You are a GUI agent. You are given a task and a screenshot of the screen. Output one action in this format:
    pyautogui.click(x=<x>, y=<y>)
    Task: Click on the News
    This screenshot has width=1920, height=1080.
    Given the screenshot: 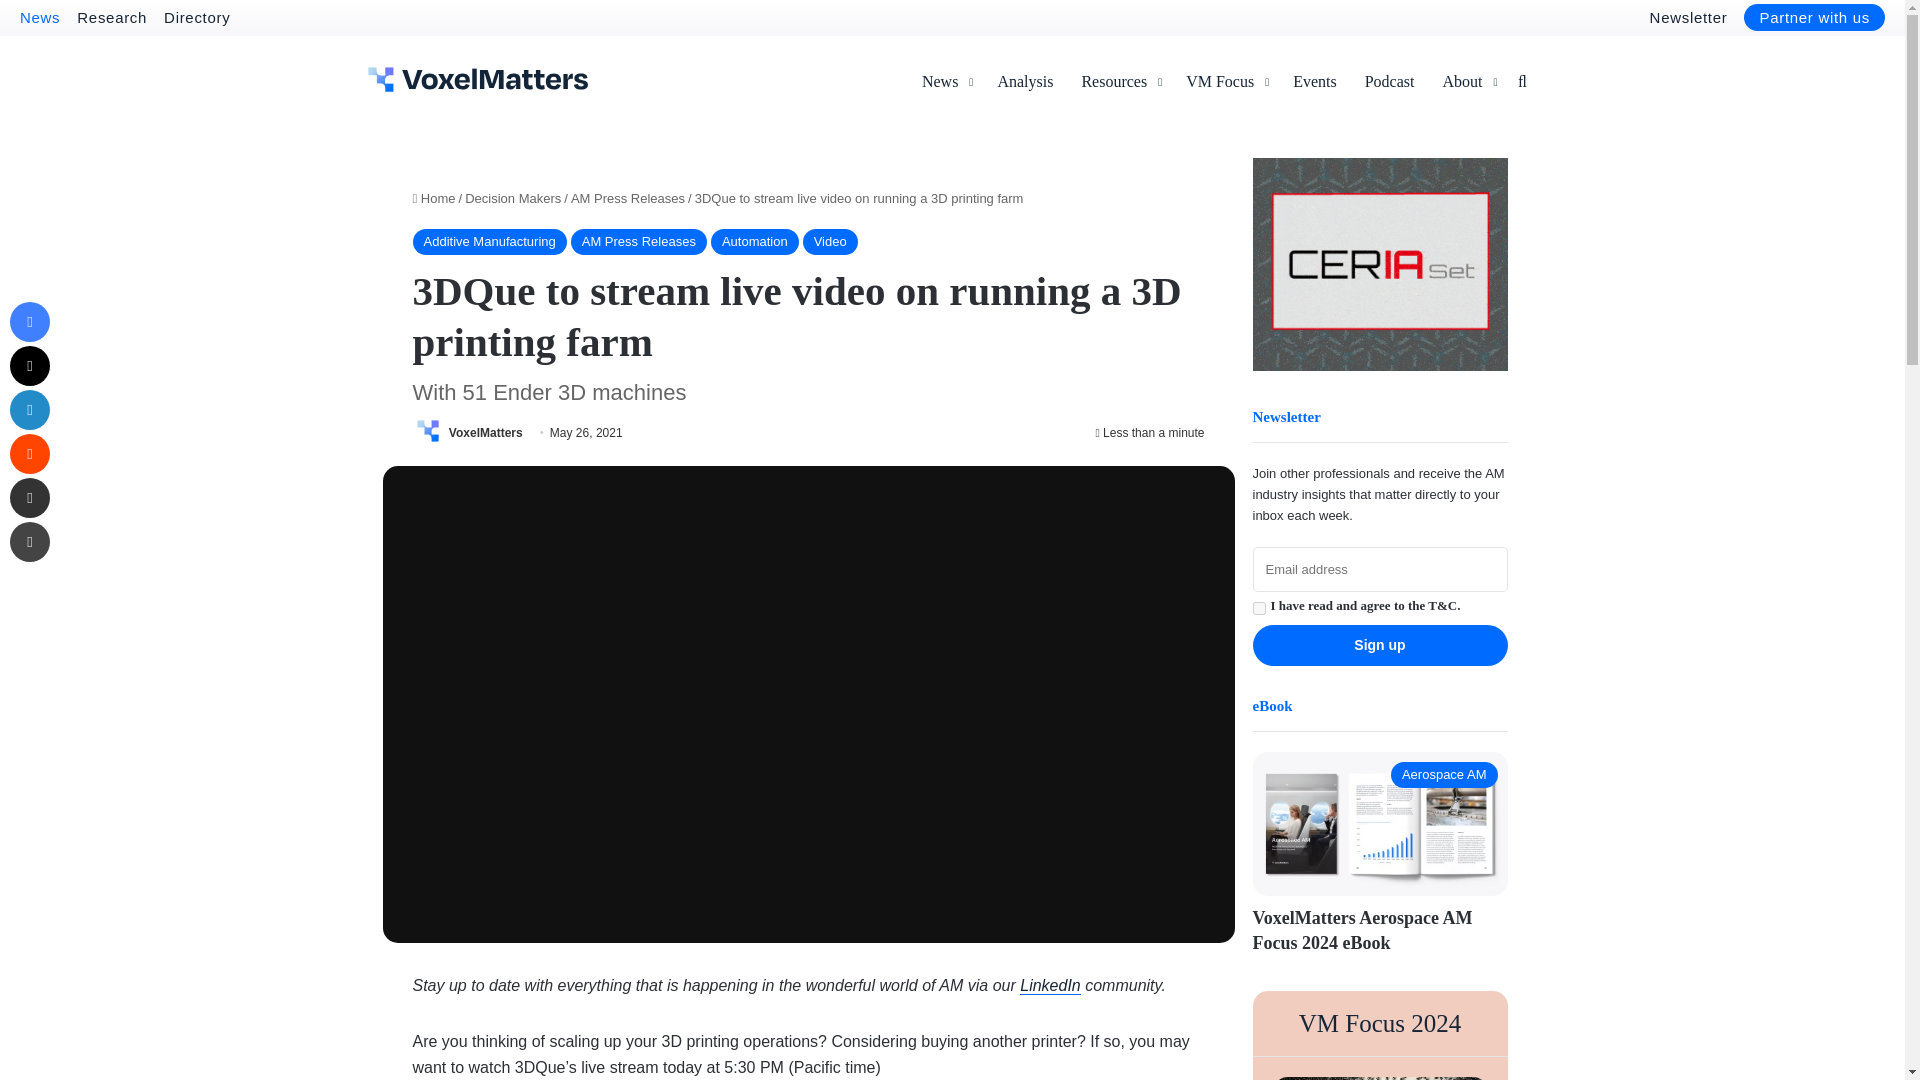 What is the action you would take?
    pyautogui.click(x=39, y=16)
    